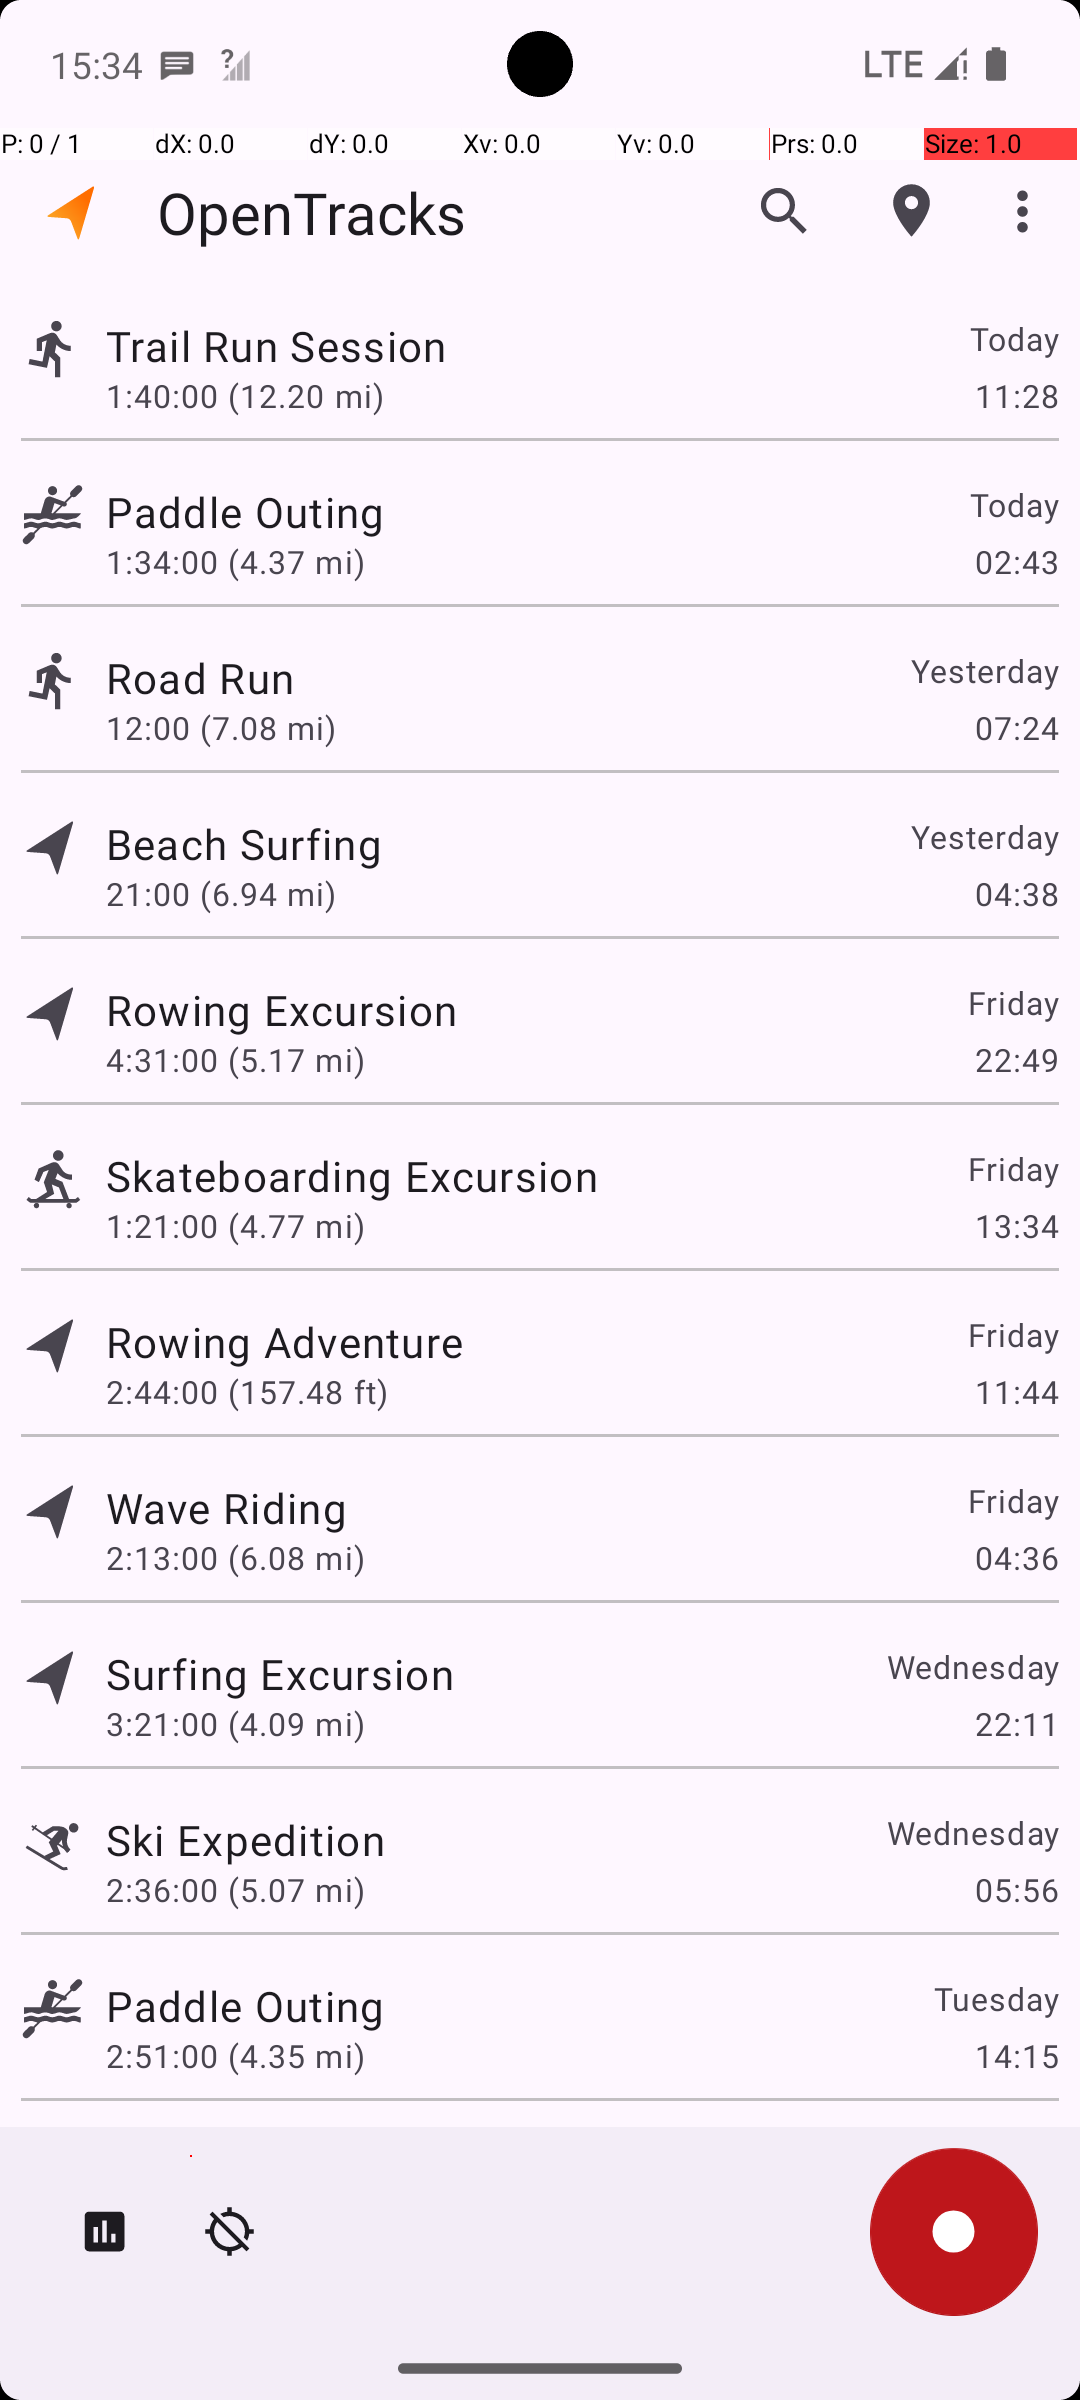  Describe the element at coordinates (352, 1176) in the screenshot. I see `Skateboarding Excursion` at that location.